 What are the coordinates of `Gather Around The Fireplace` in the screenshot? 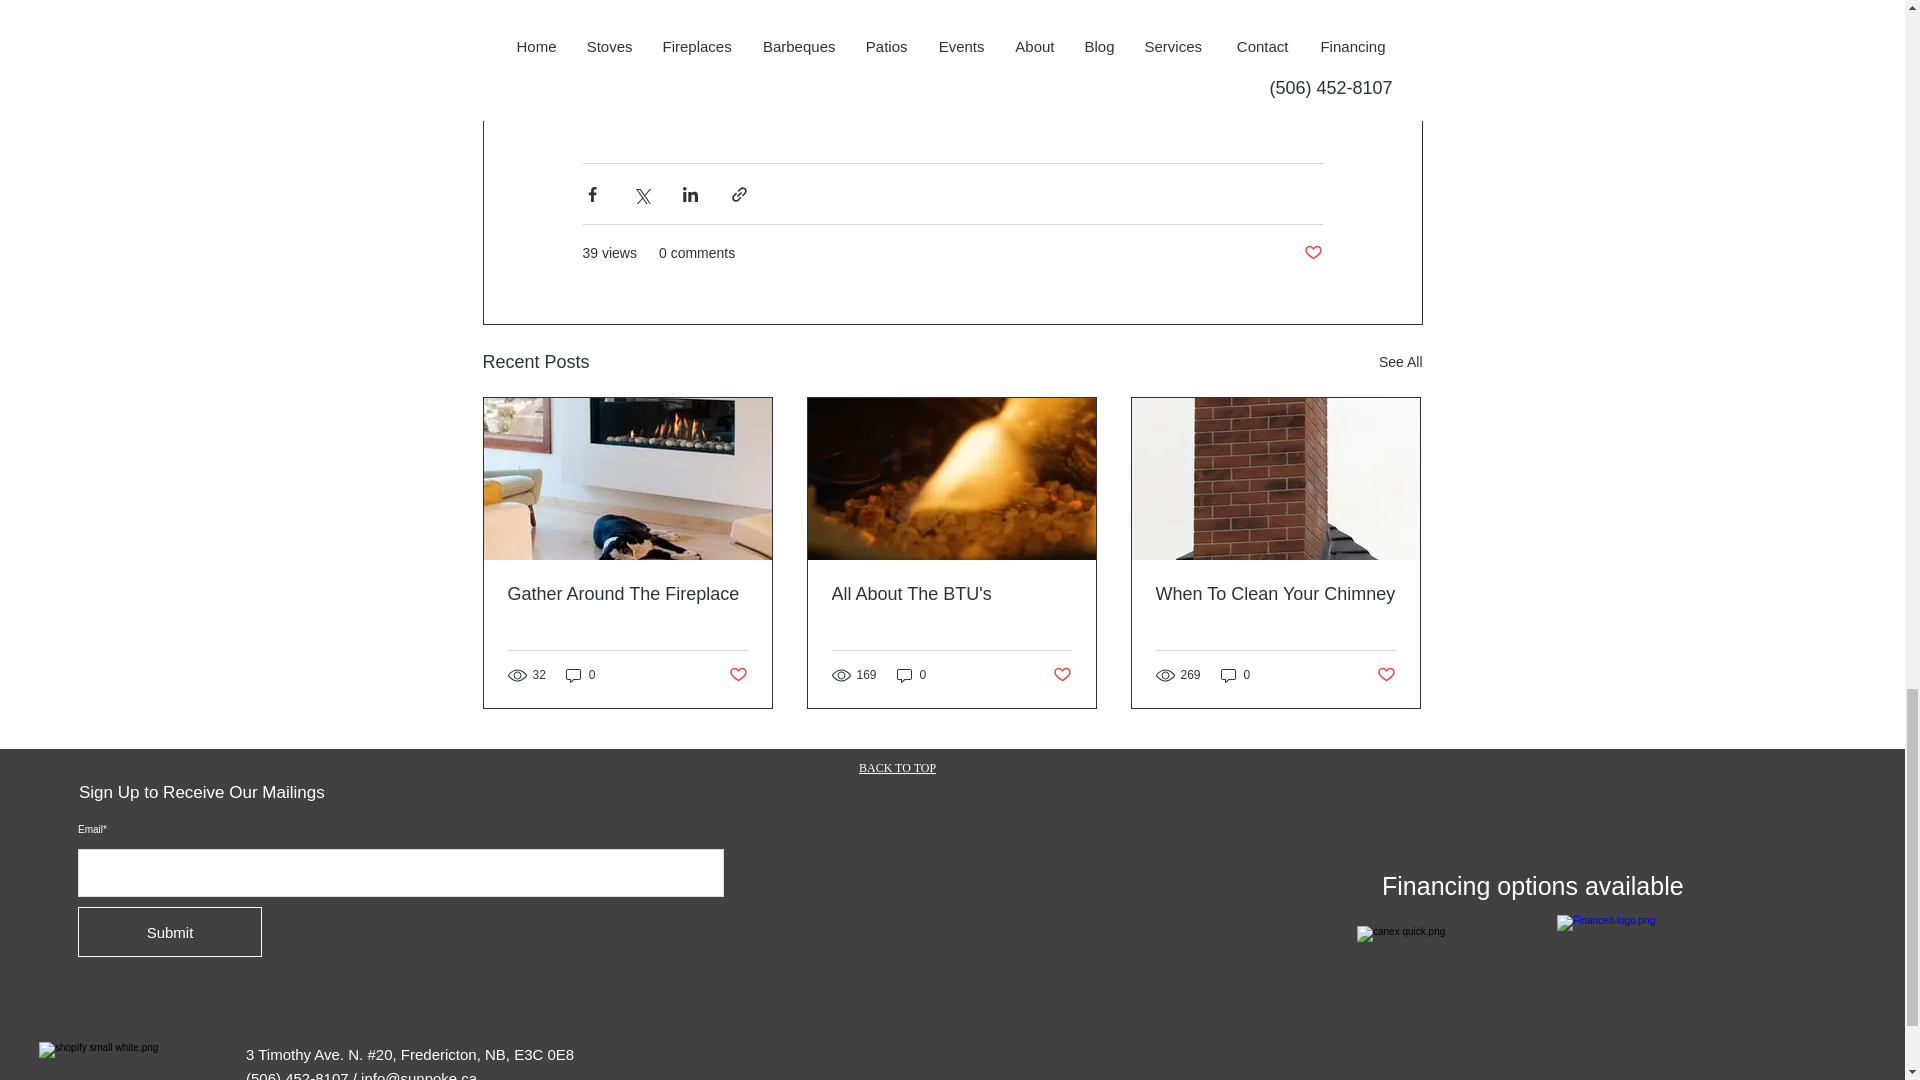 It's located at (628, 594).